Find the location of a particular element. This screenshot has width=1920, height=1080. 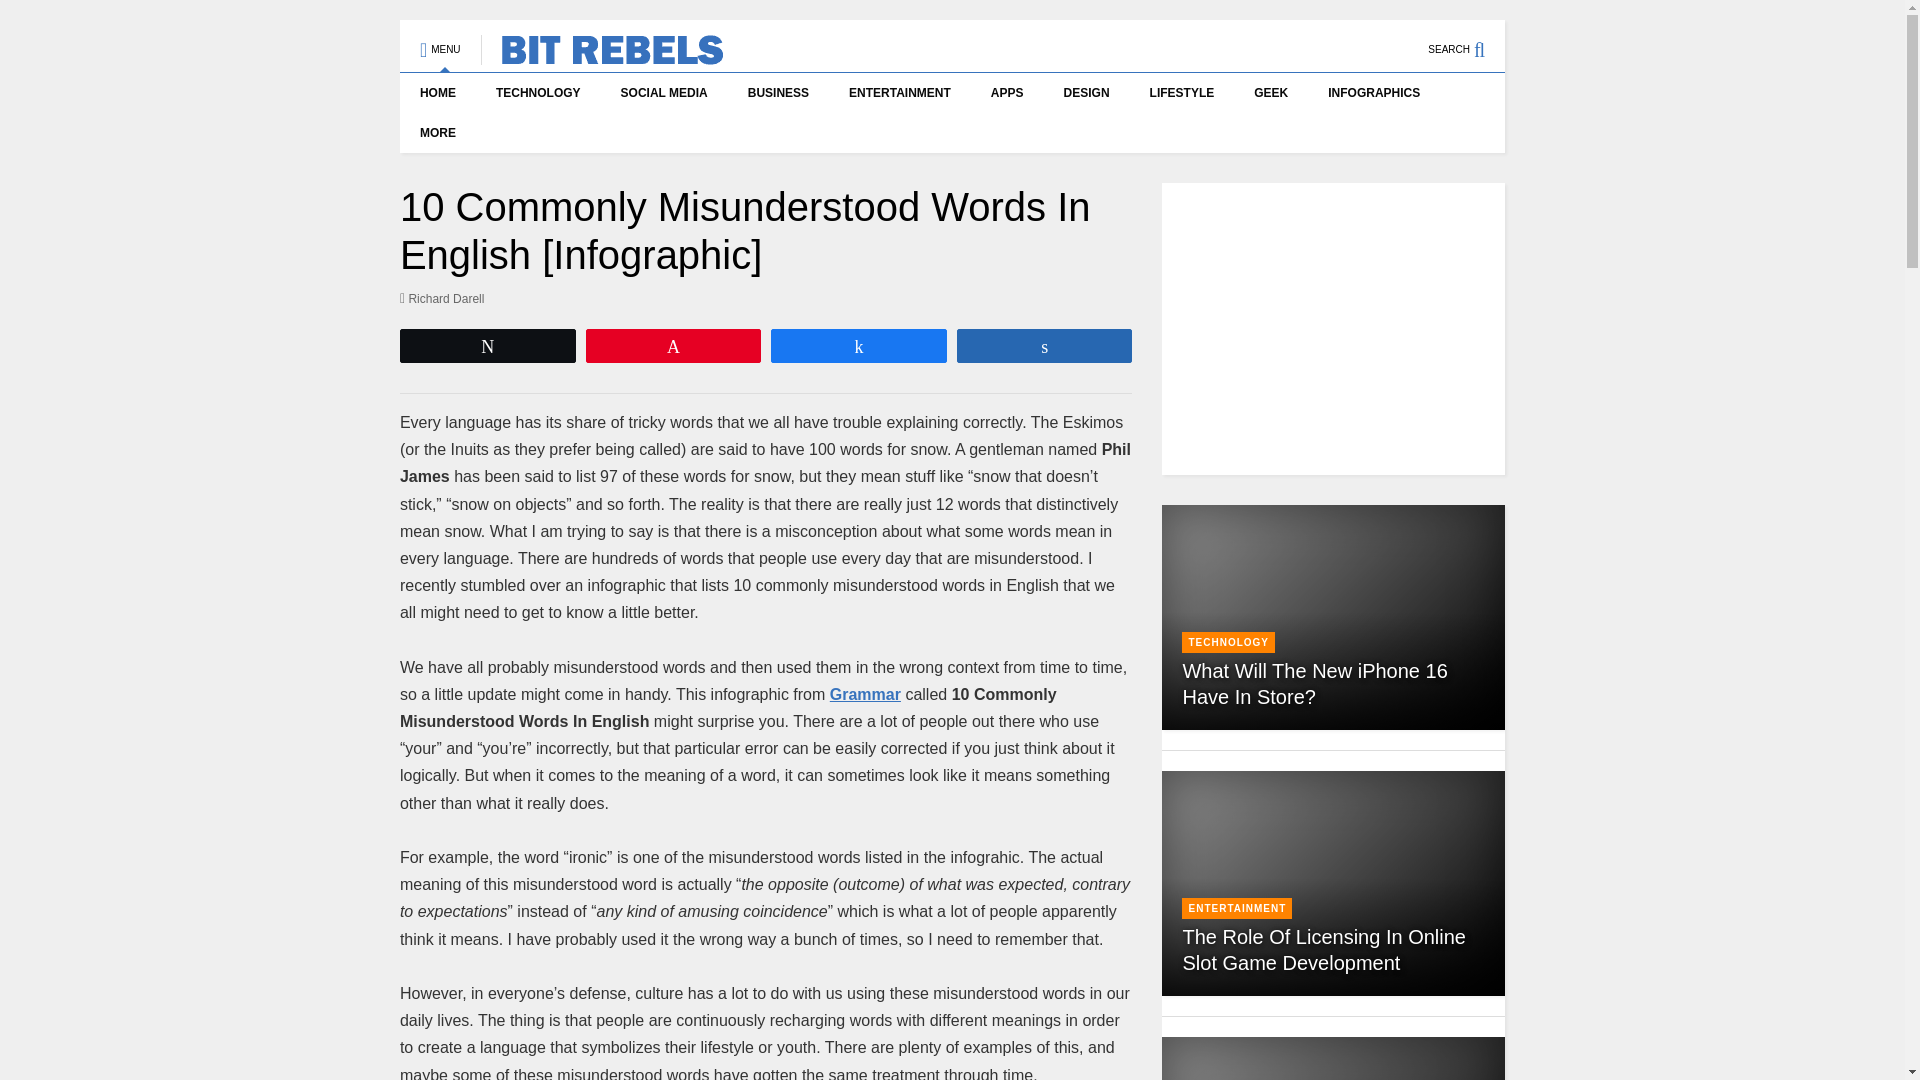

The Role Of Licensing In Online Slot Game Development is located at coordinates (1324, 950).